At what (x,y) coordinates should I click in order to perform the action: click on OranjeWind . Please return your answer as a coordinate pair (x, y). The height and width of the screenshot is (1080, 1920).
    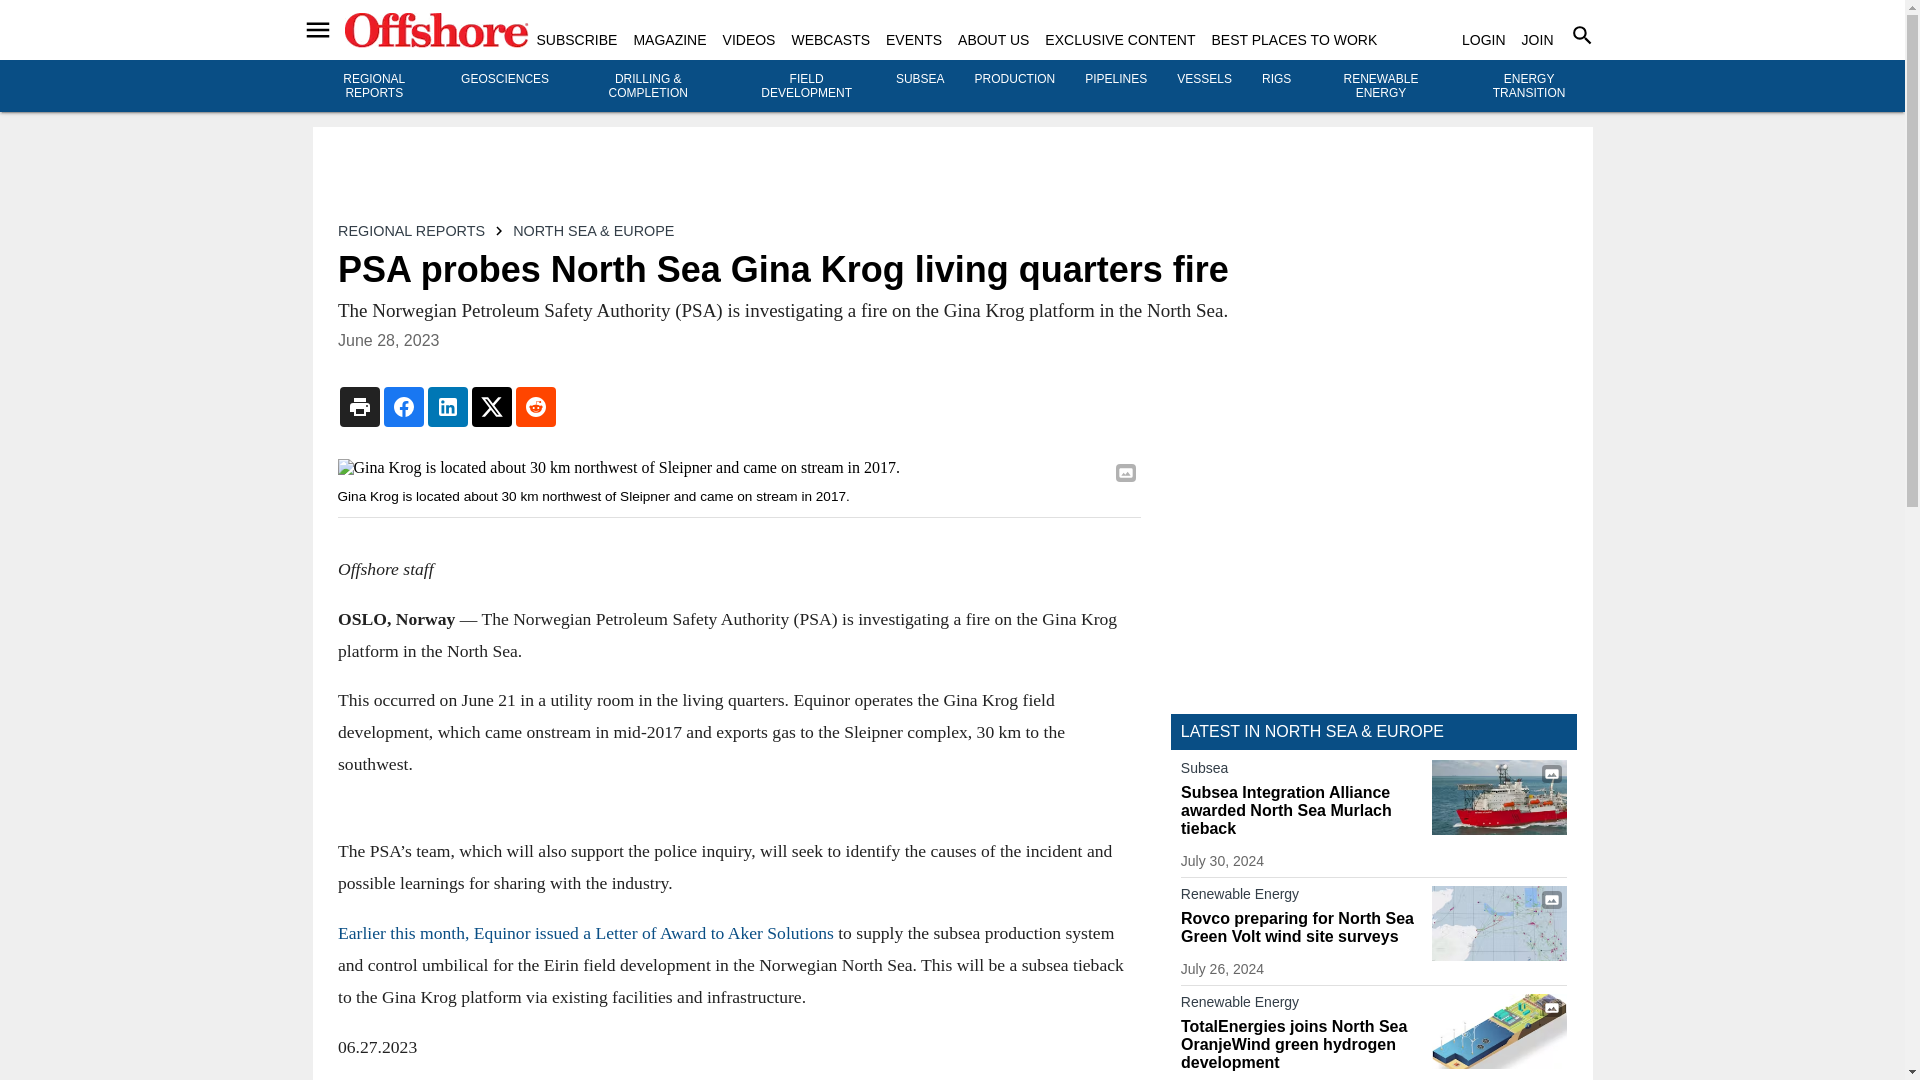
    Looking at the image, I should click on (1499, 1031).